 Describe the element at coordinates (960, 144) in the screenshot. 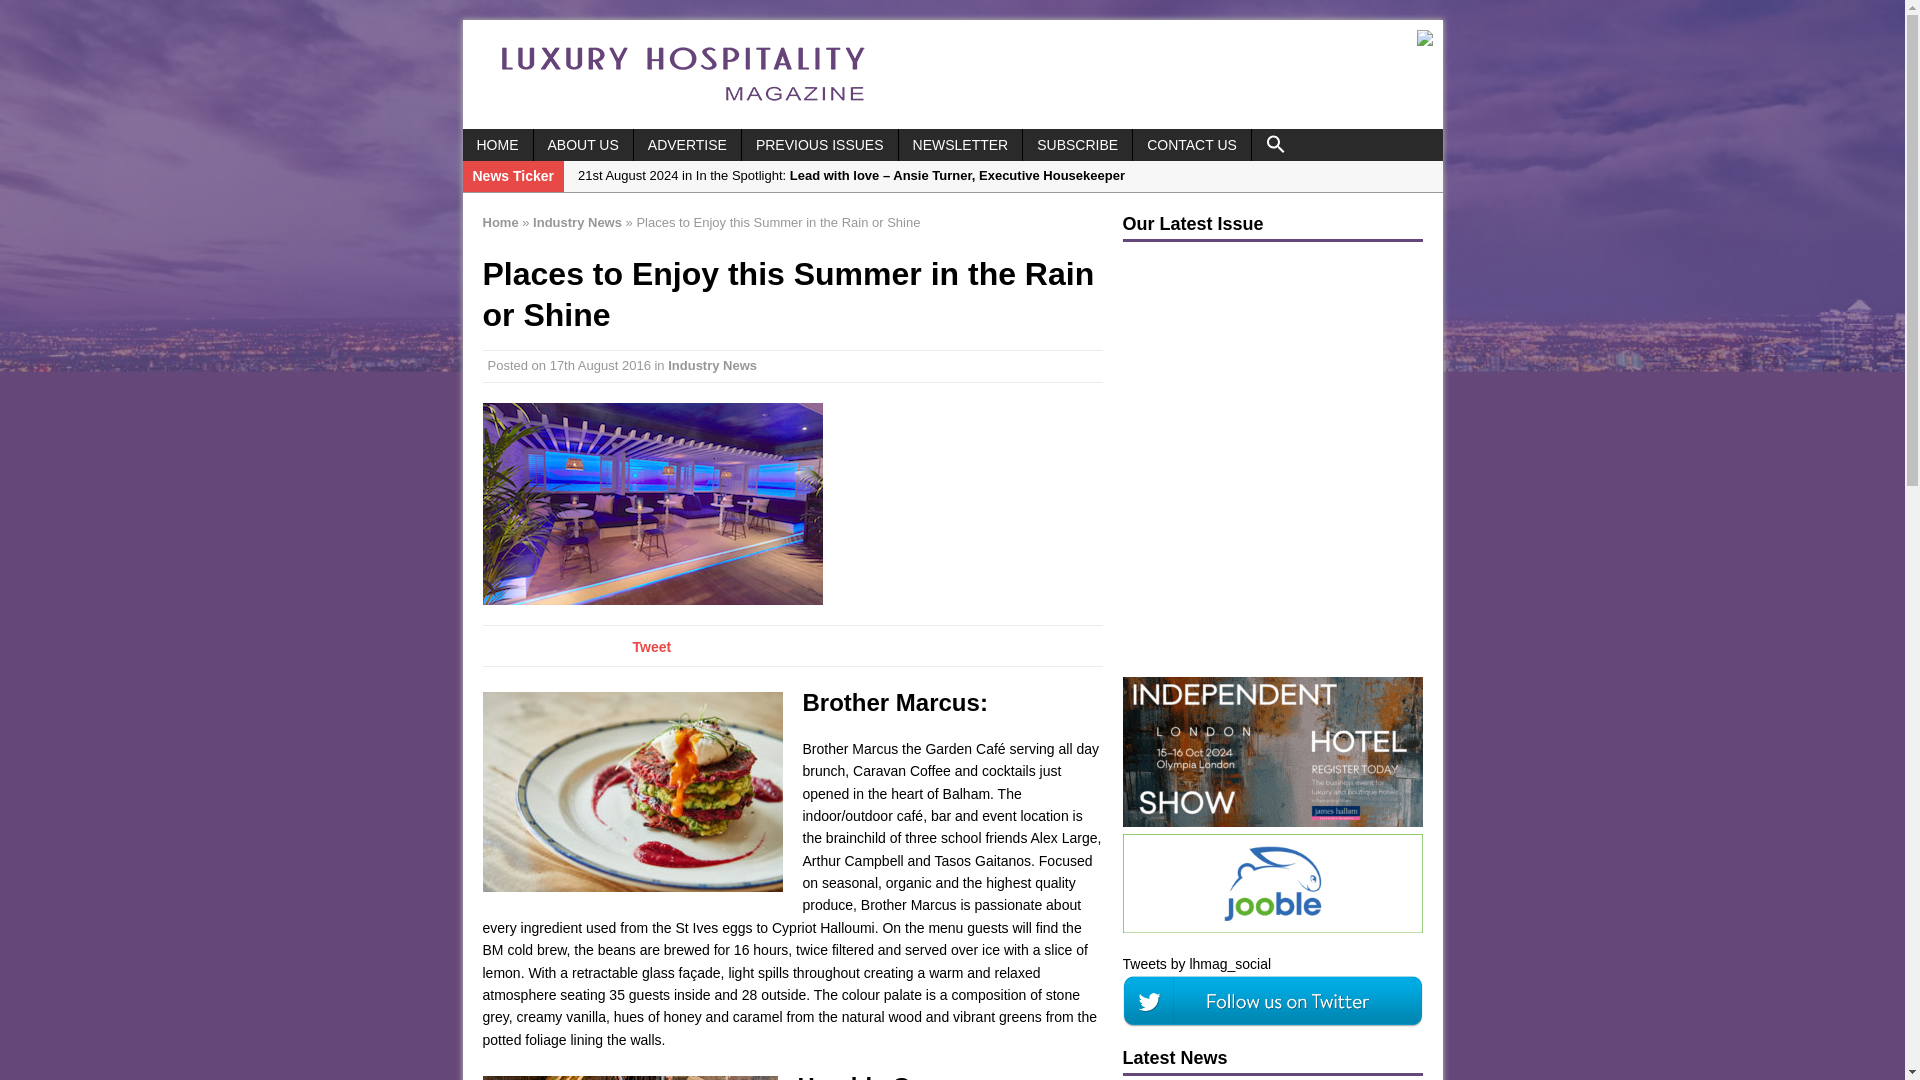

I see `NEWSLETTER` at that location.